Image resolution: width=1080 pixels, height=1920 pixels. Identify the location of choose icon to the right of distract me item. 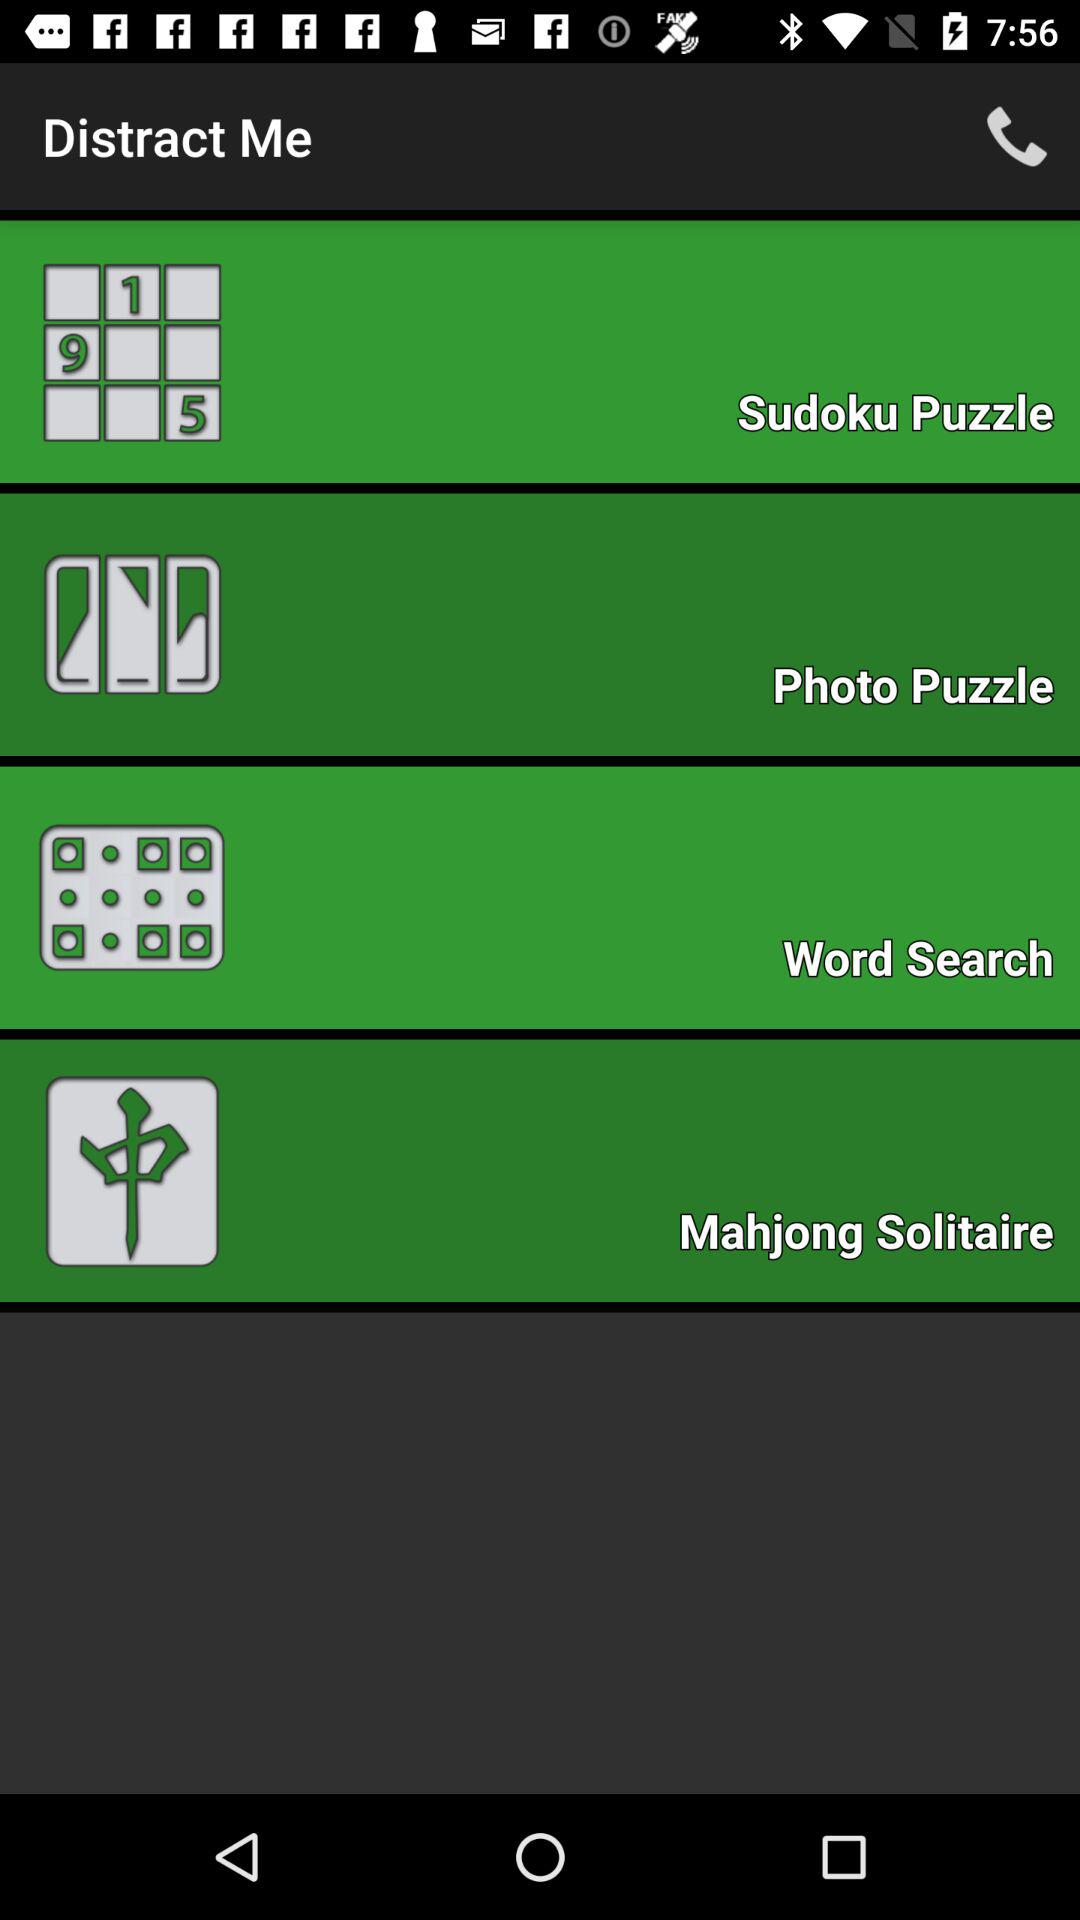
(1016, 136).